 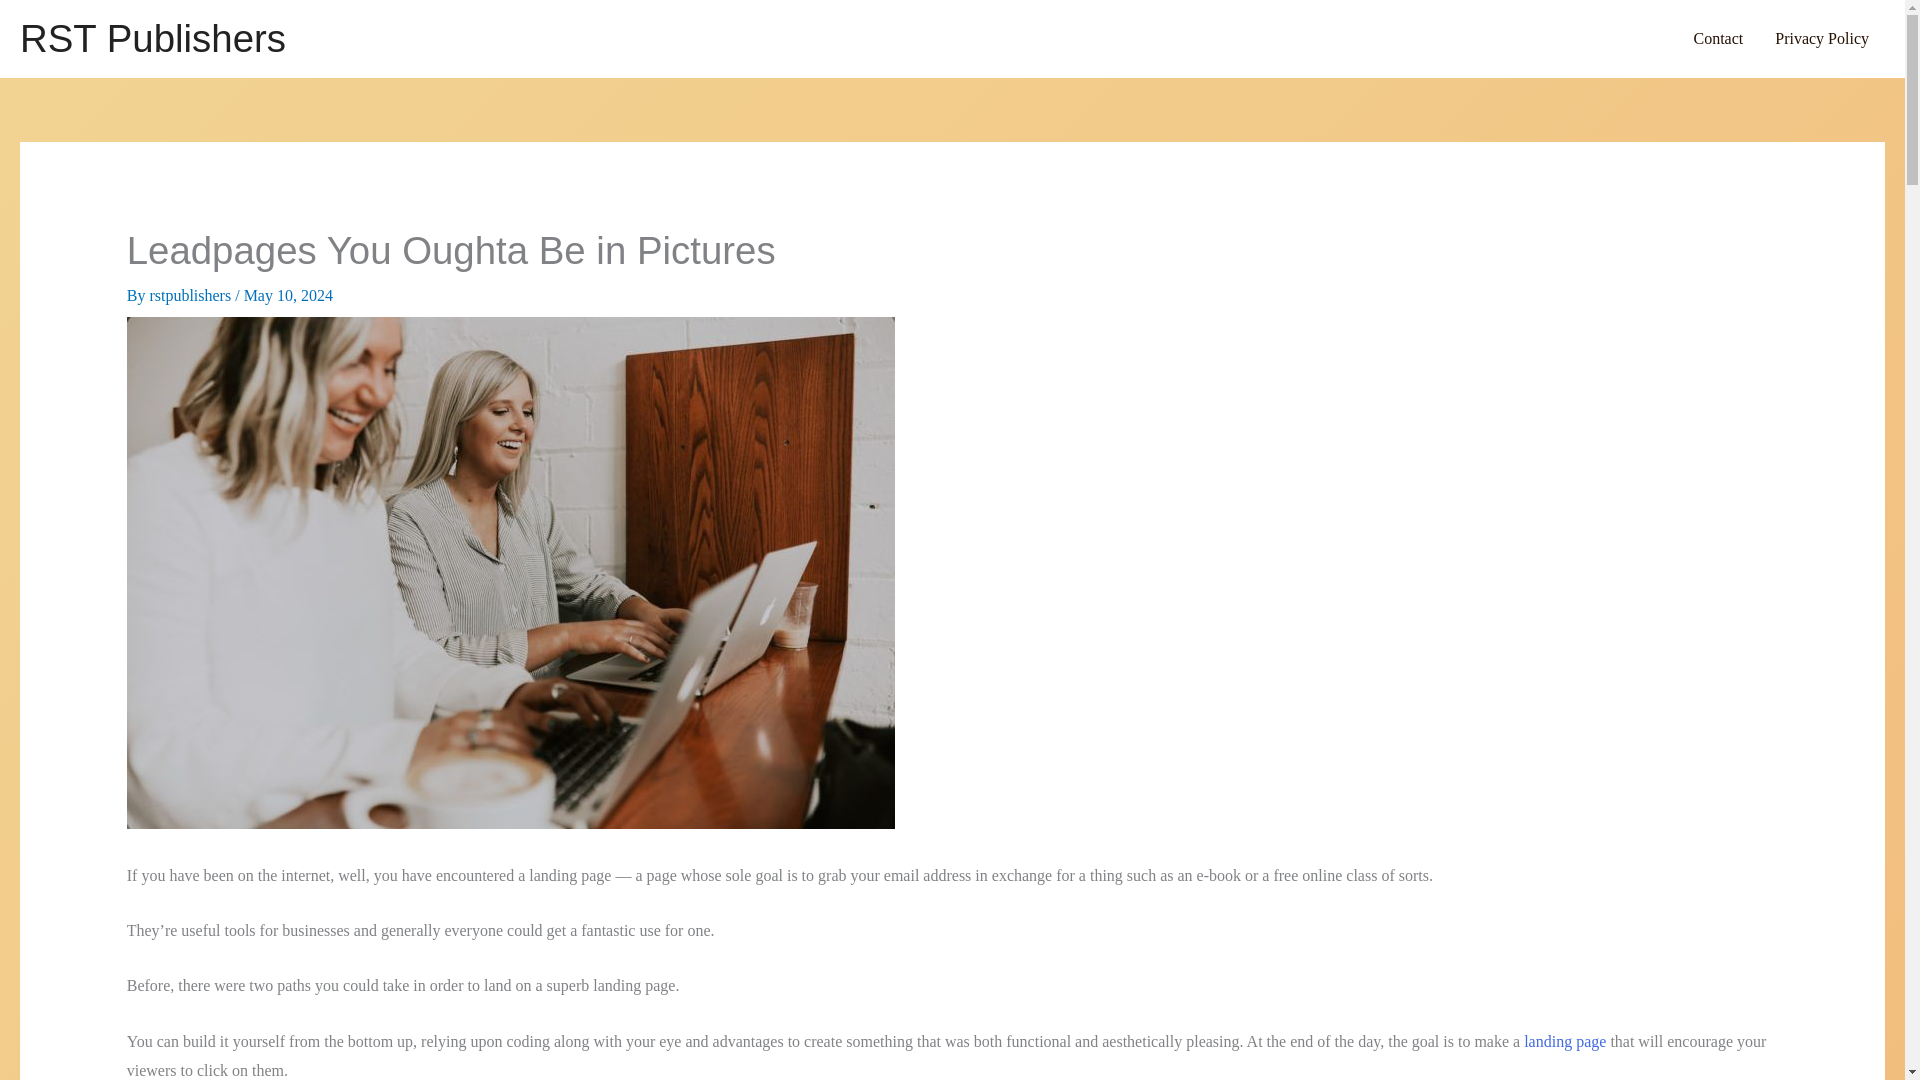 I want to click on Contact, so click(x=1717, y=38).